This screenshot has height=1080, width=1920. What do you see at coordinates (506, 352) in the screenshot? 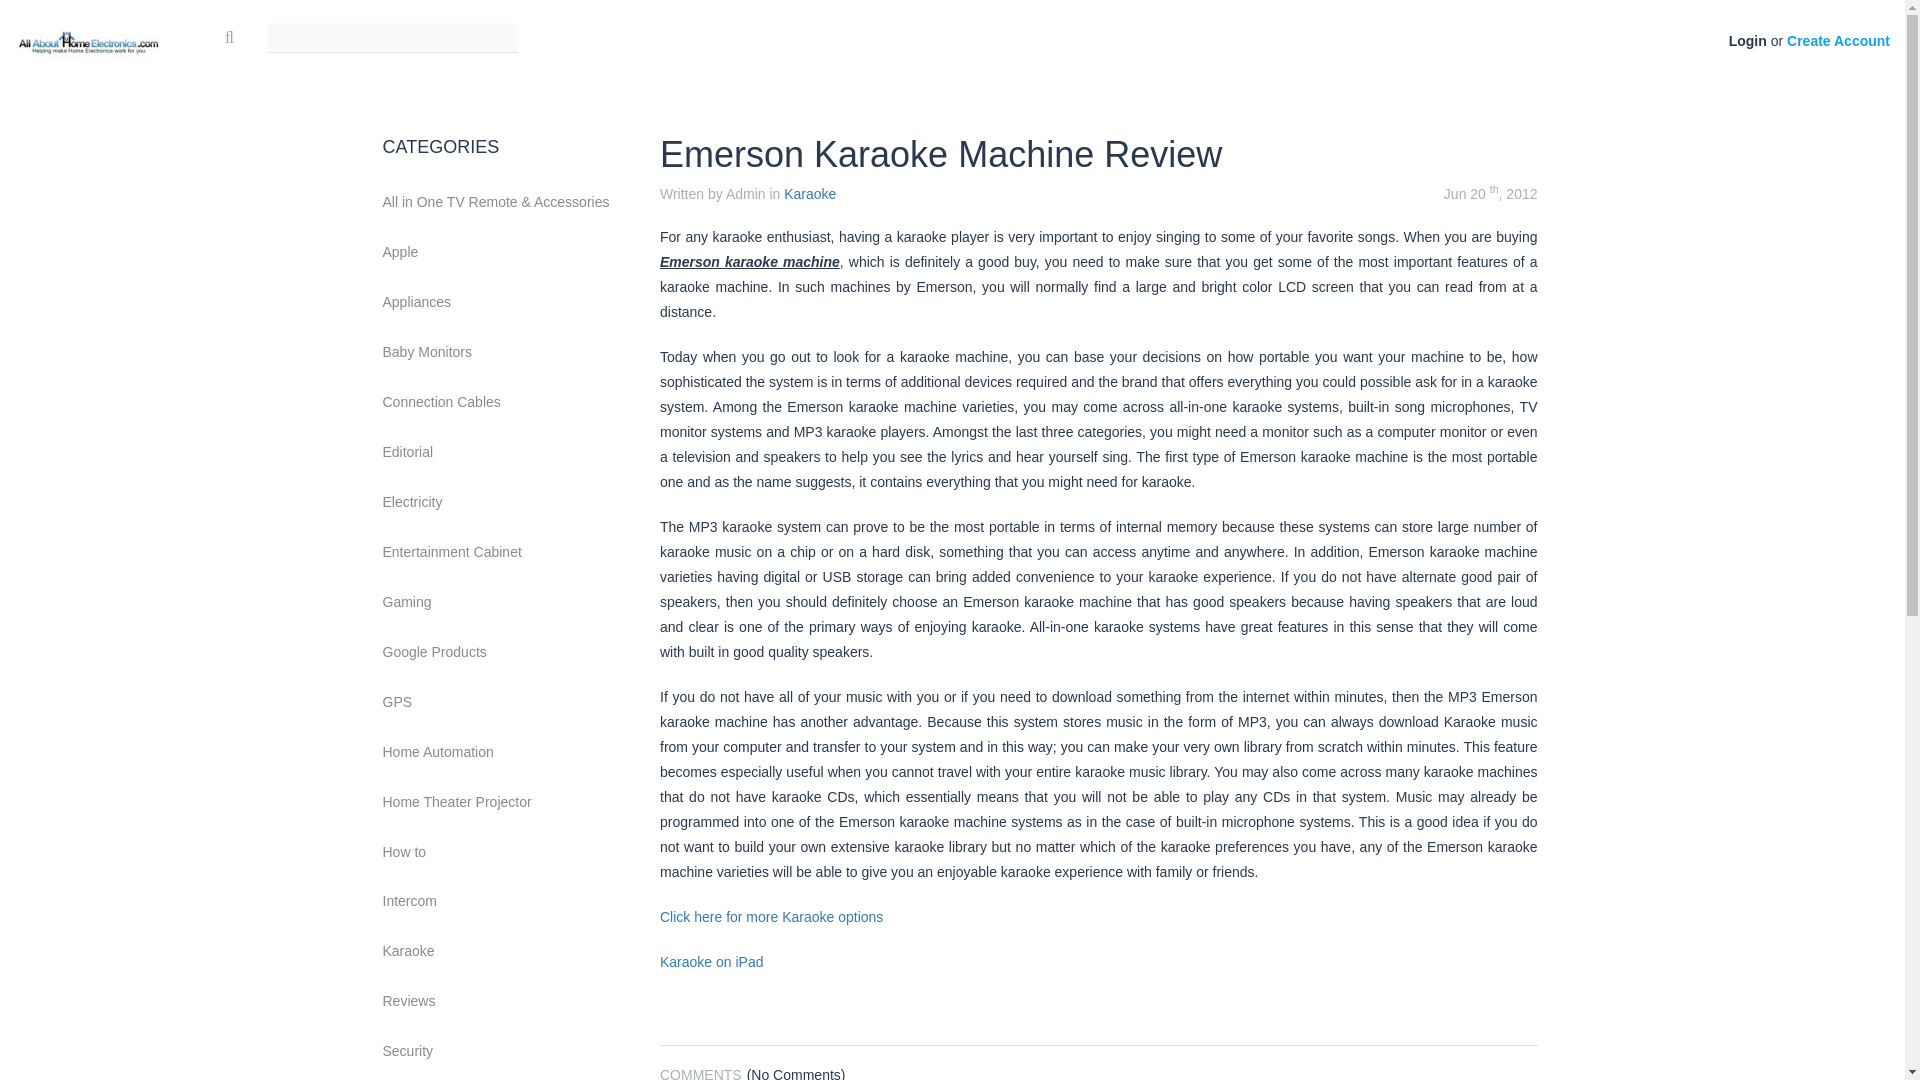
I see `Baby Monitors` at bounding box center [506, 352].